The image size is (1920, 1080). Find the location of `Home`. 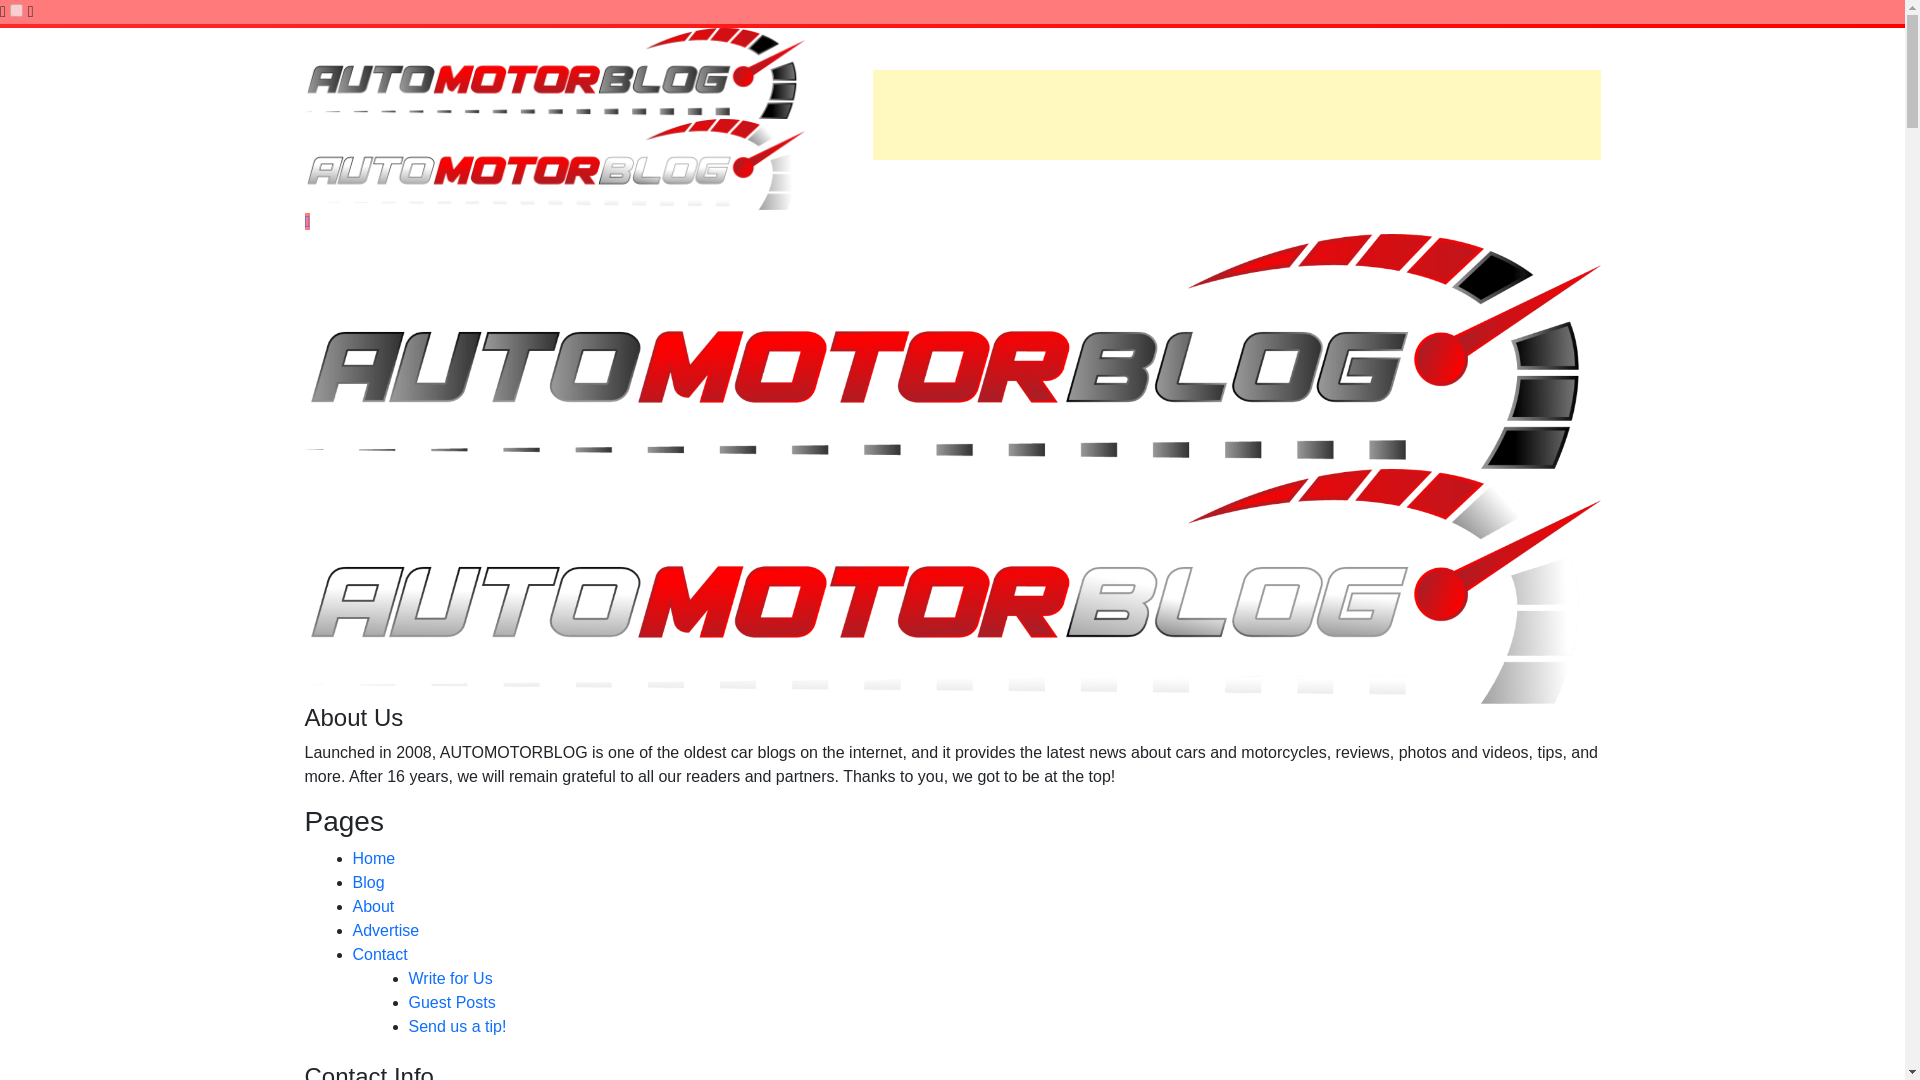

Home is located at coordinates (373, 858).